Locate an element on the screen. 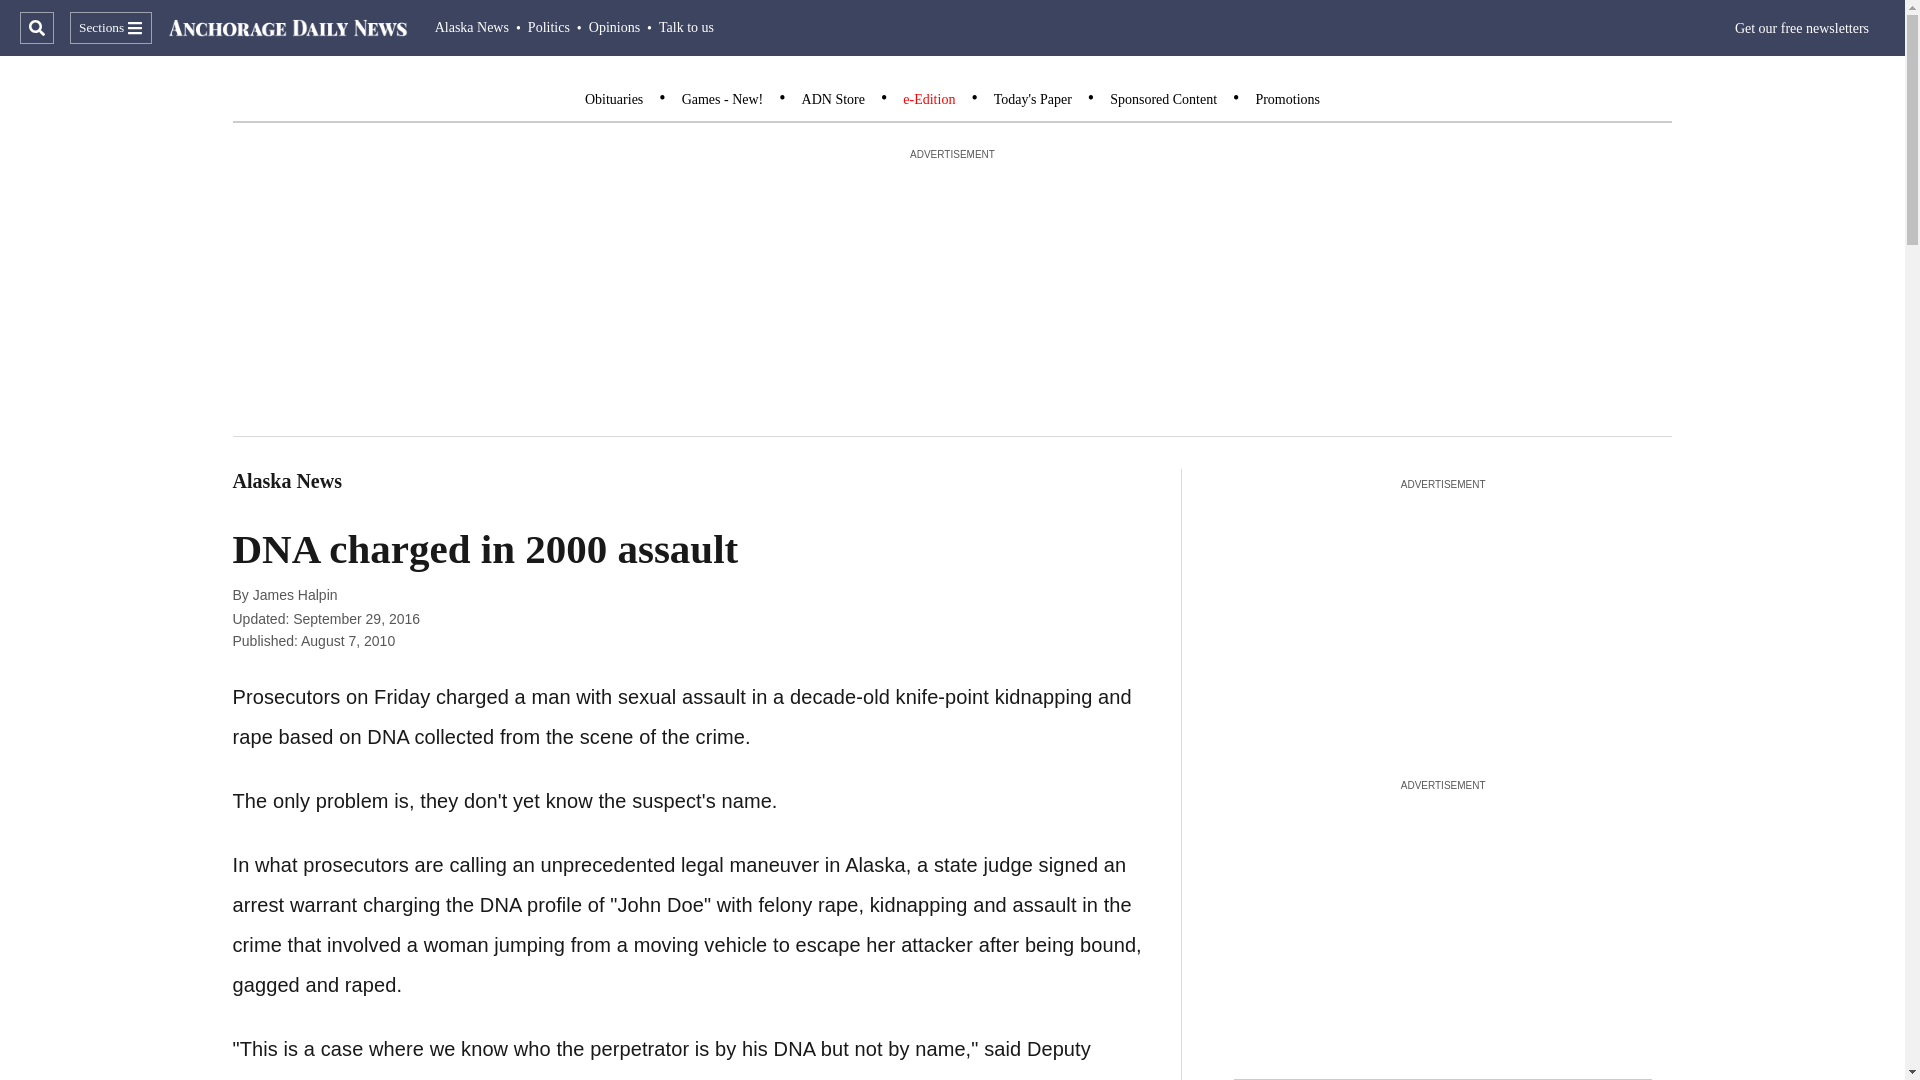  ADN Logo is located at coordinates (288, 28).